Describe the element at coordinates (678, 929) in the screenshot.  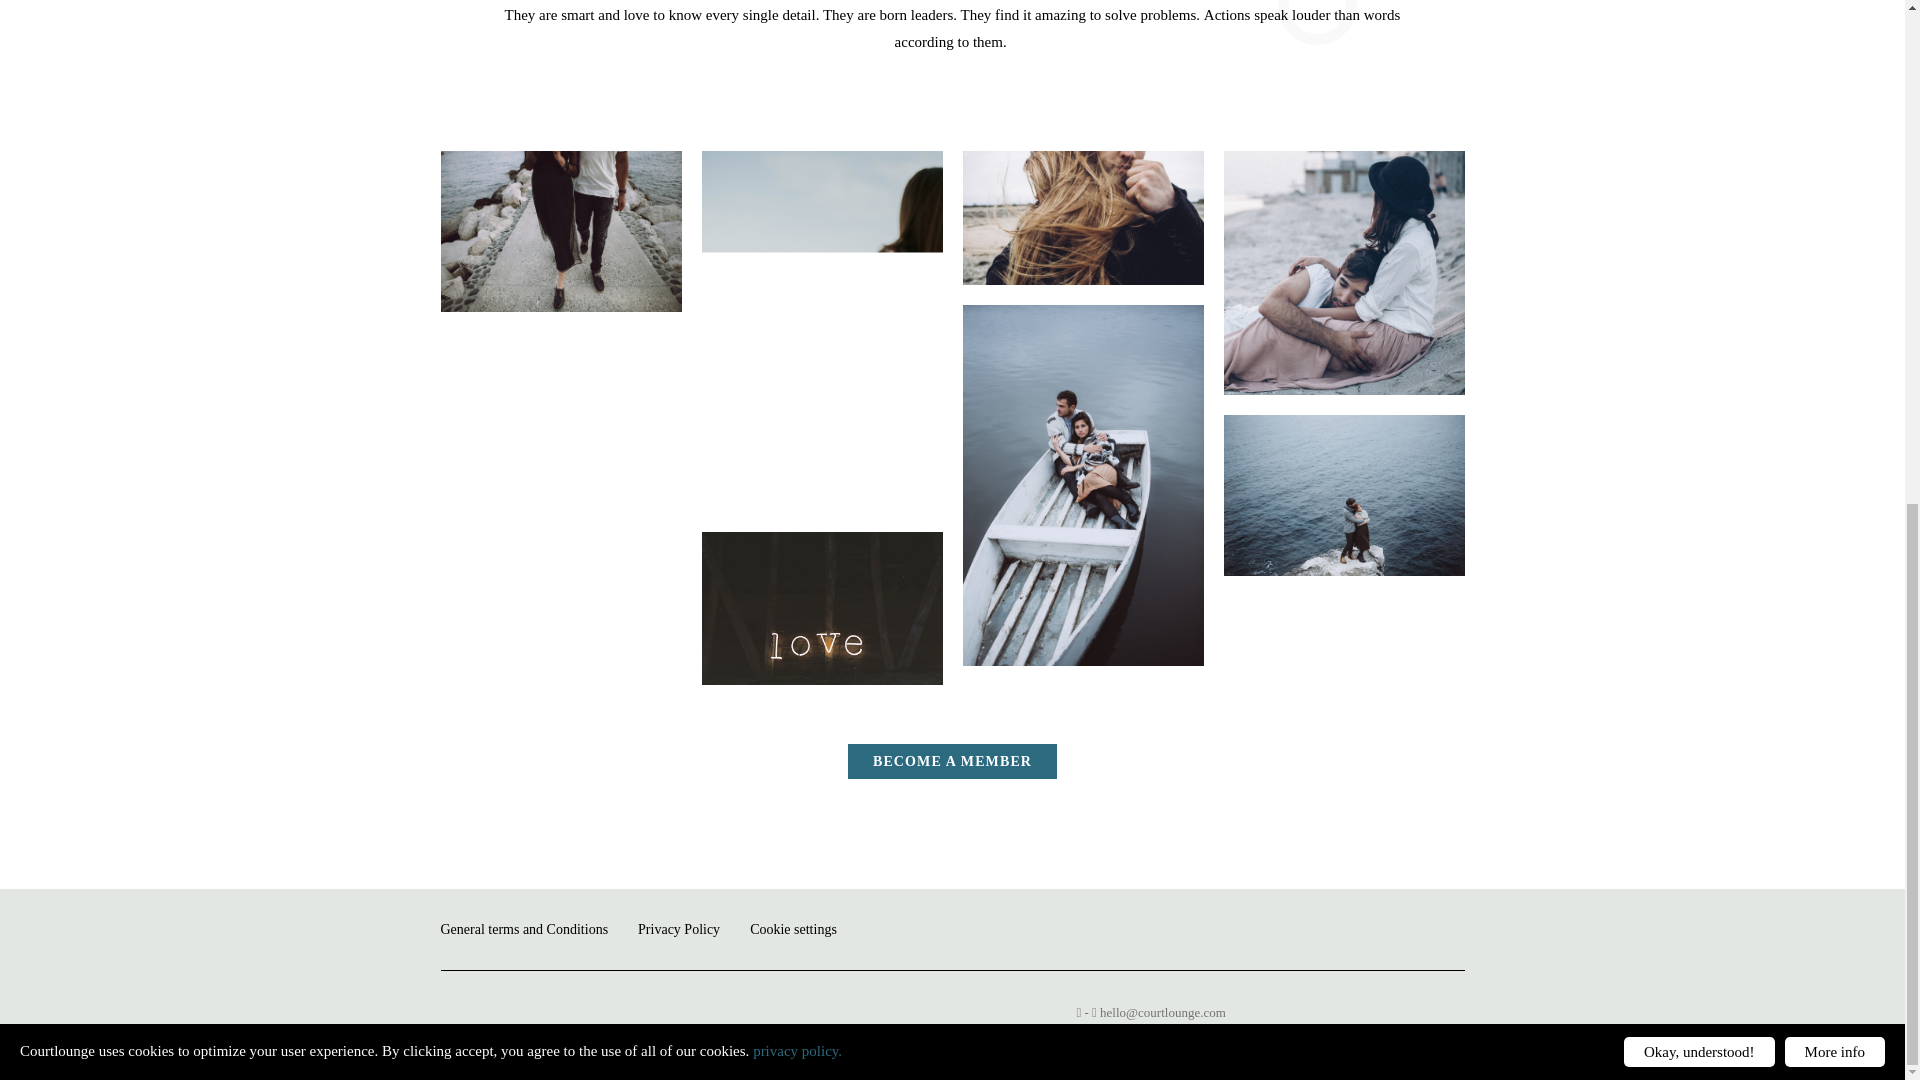
I see `Privacy Policy` at that location.